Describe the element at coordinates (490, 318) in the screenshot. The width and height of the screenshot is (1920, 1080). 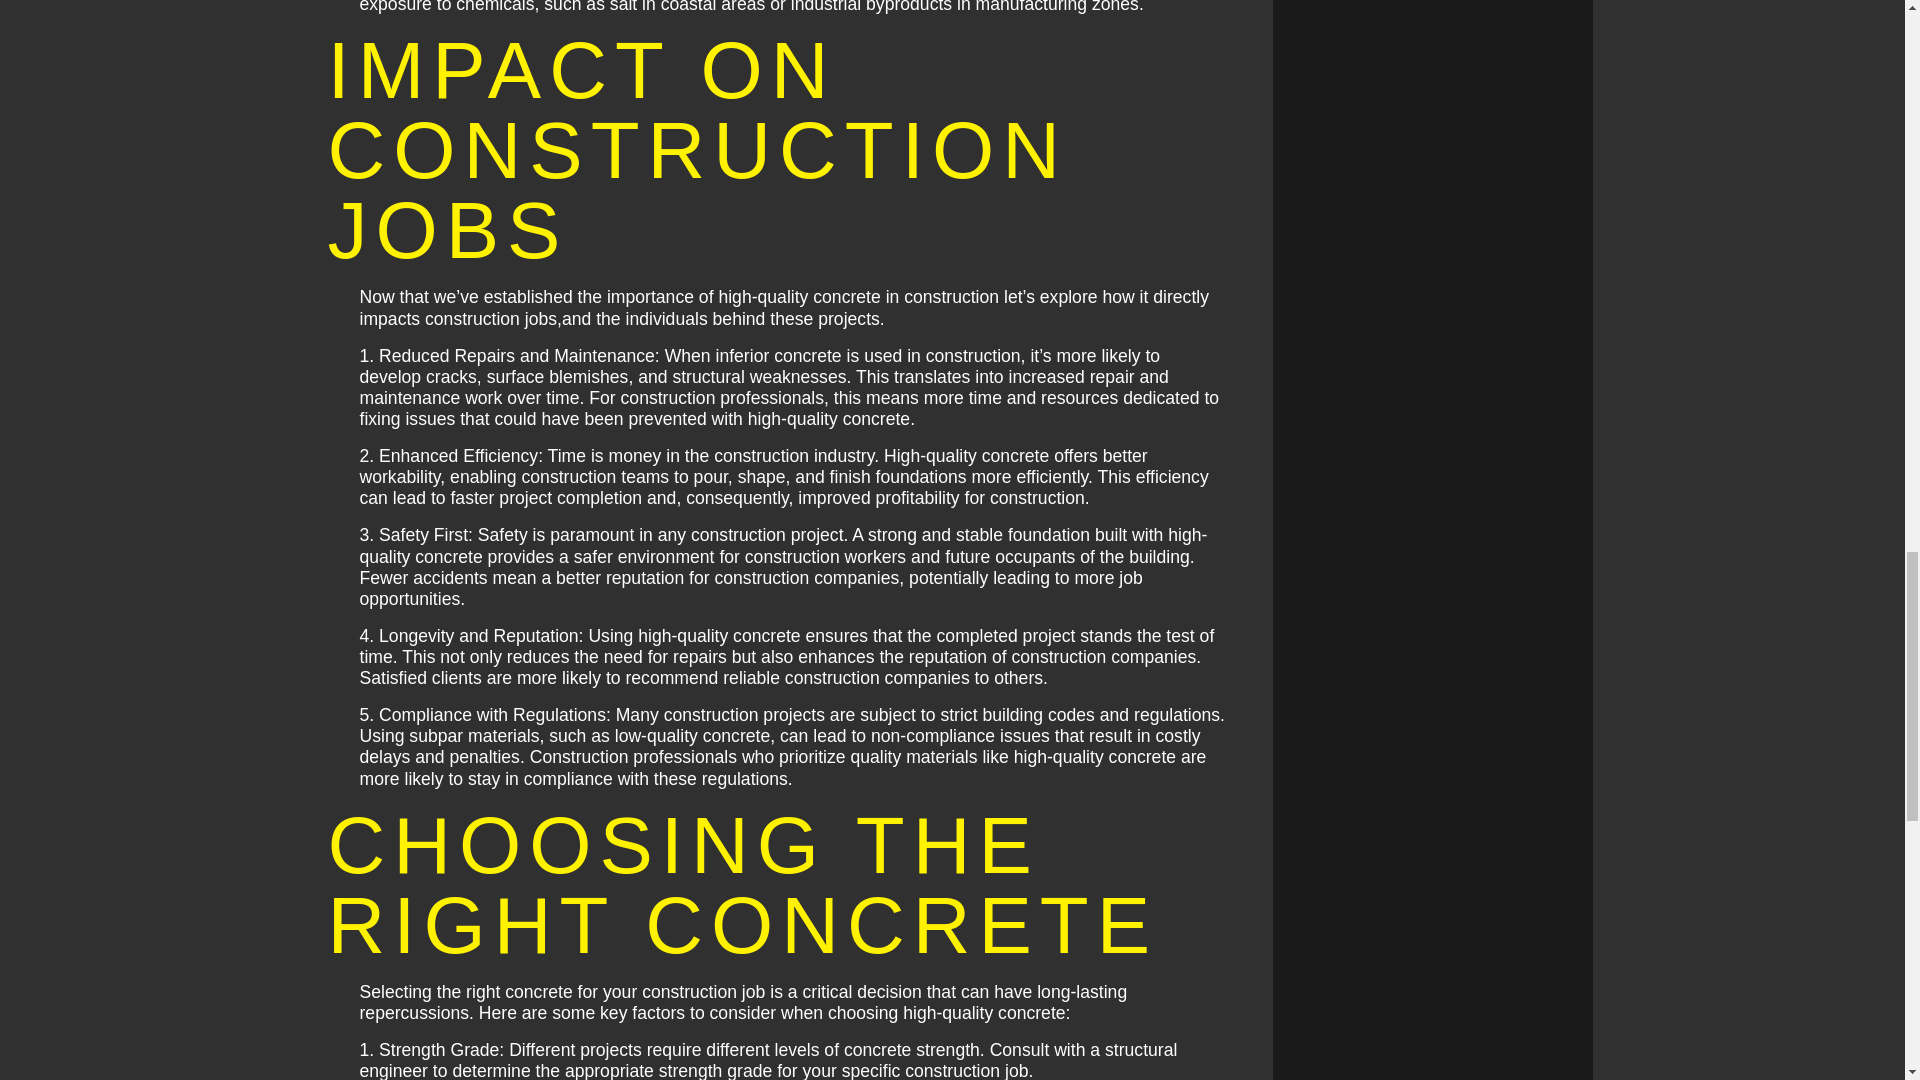
I see `construction jobs` at that location.